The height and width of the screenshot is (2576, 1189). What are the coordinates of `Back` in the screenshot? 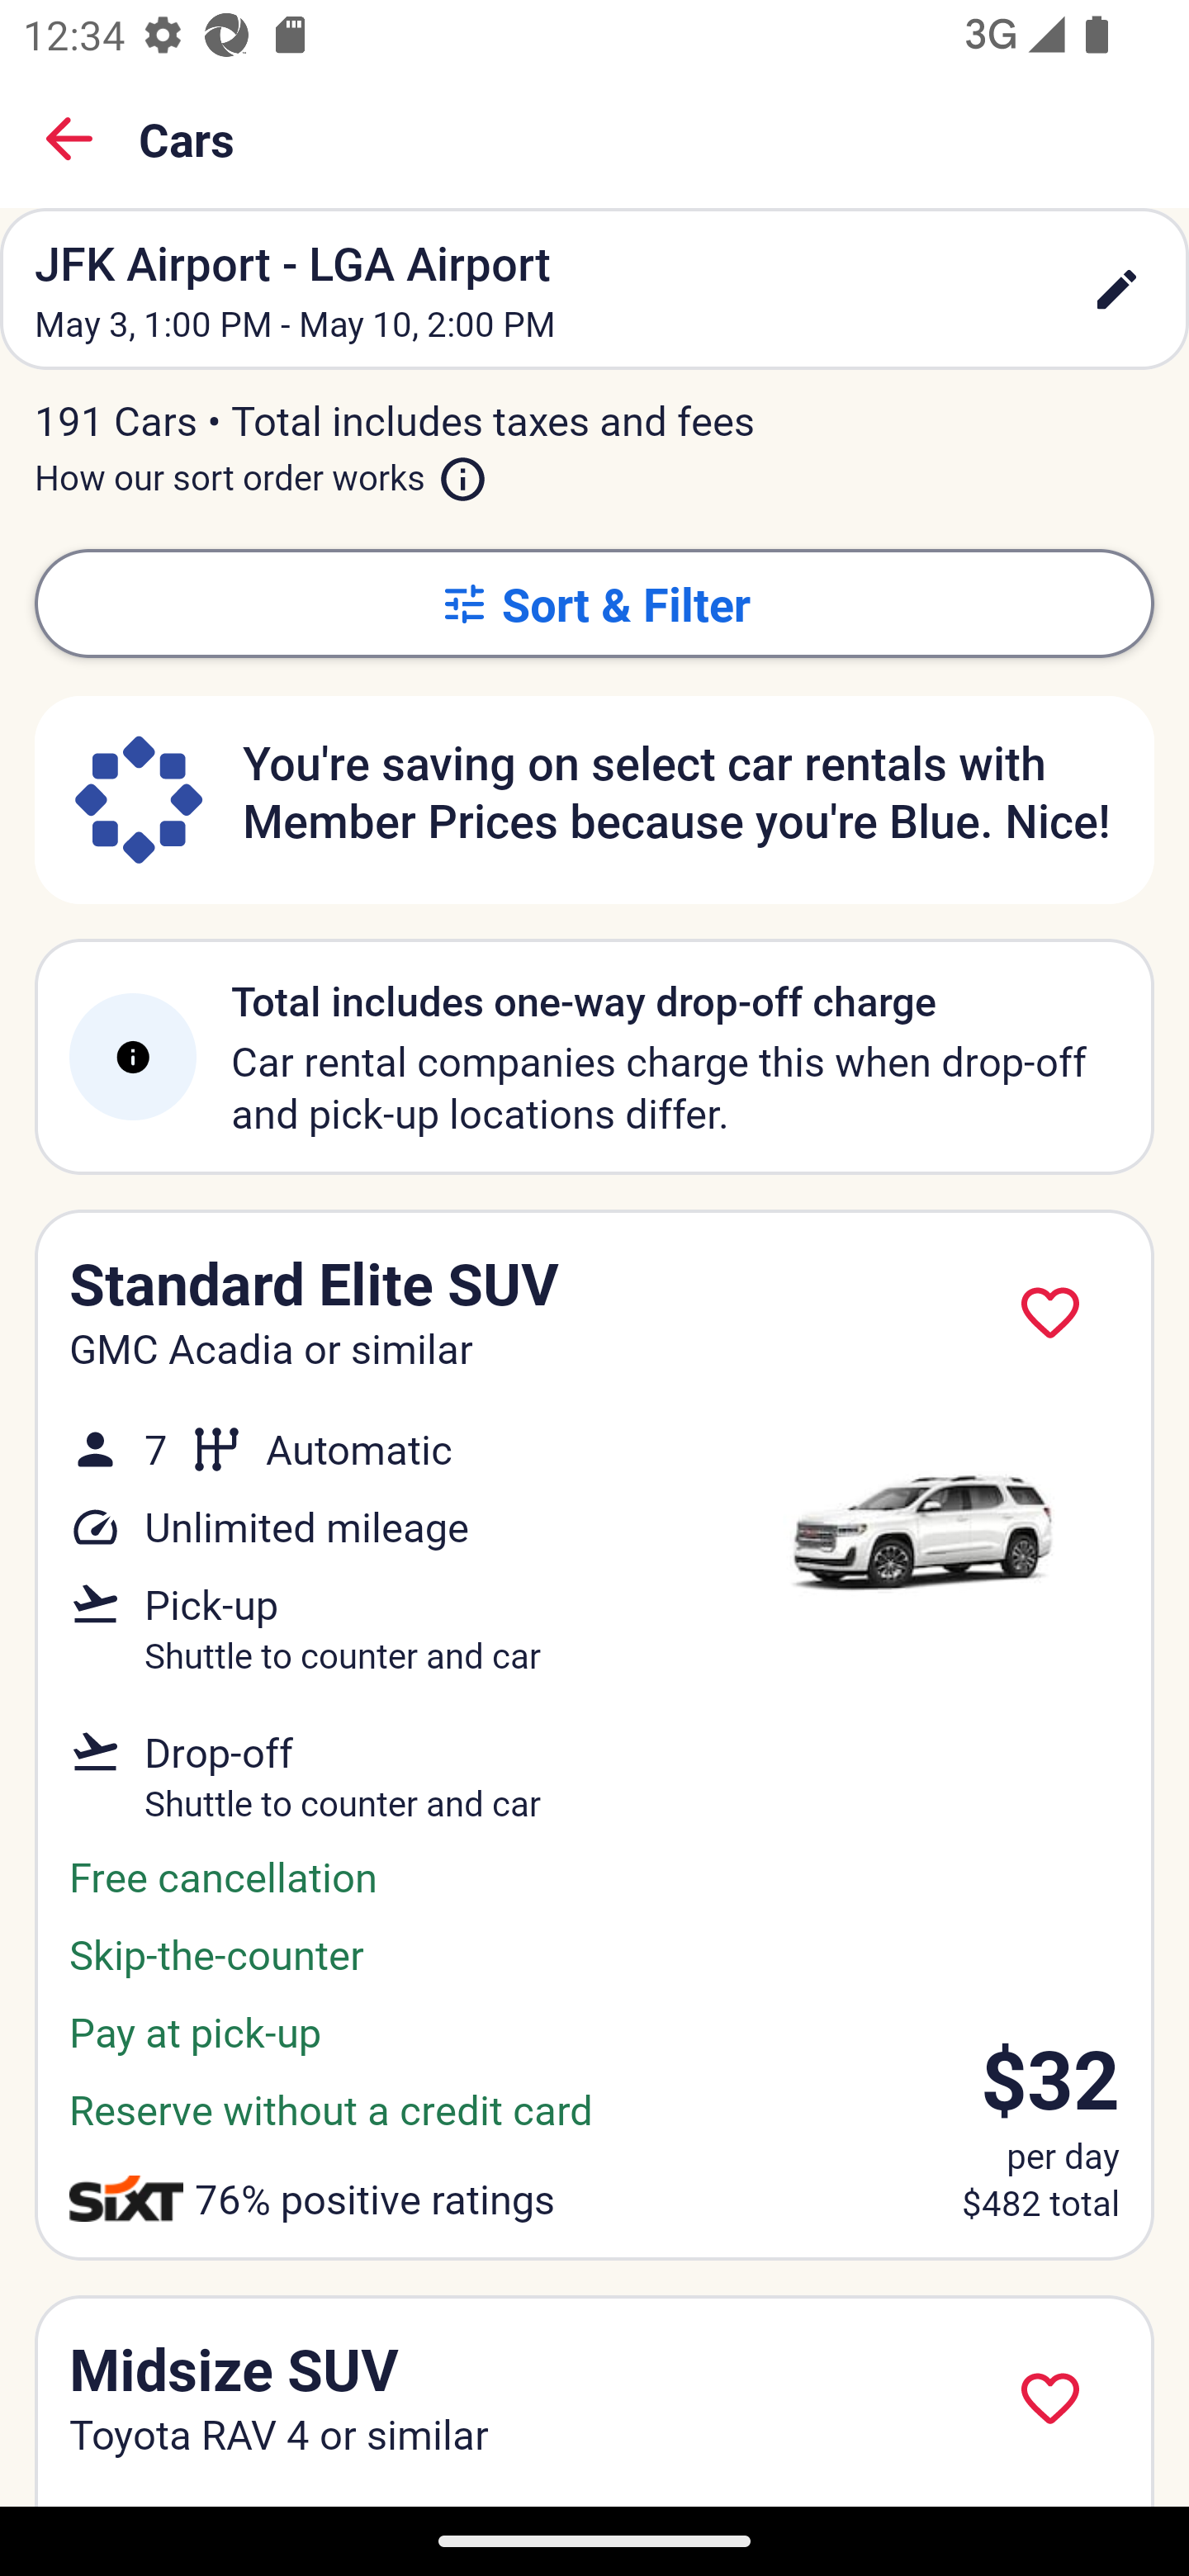 It's located at (69, 139).